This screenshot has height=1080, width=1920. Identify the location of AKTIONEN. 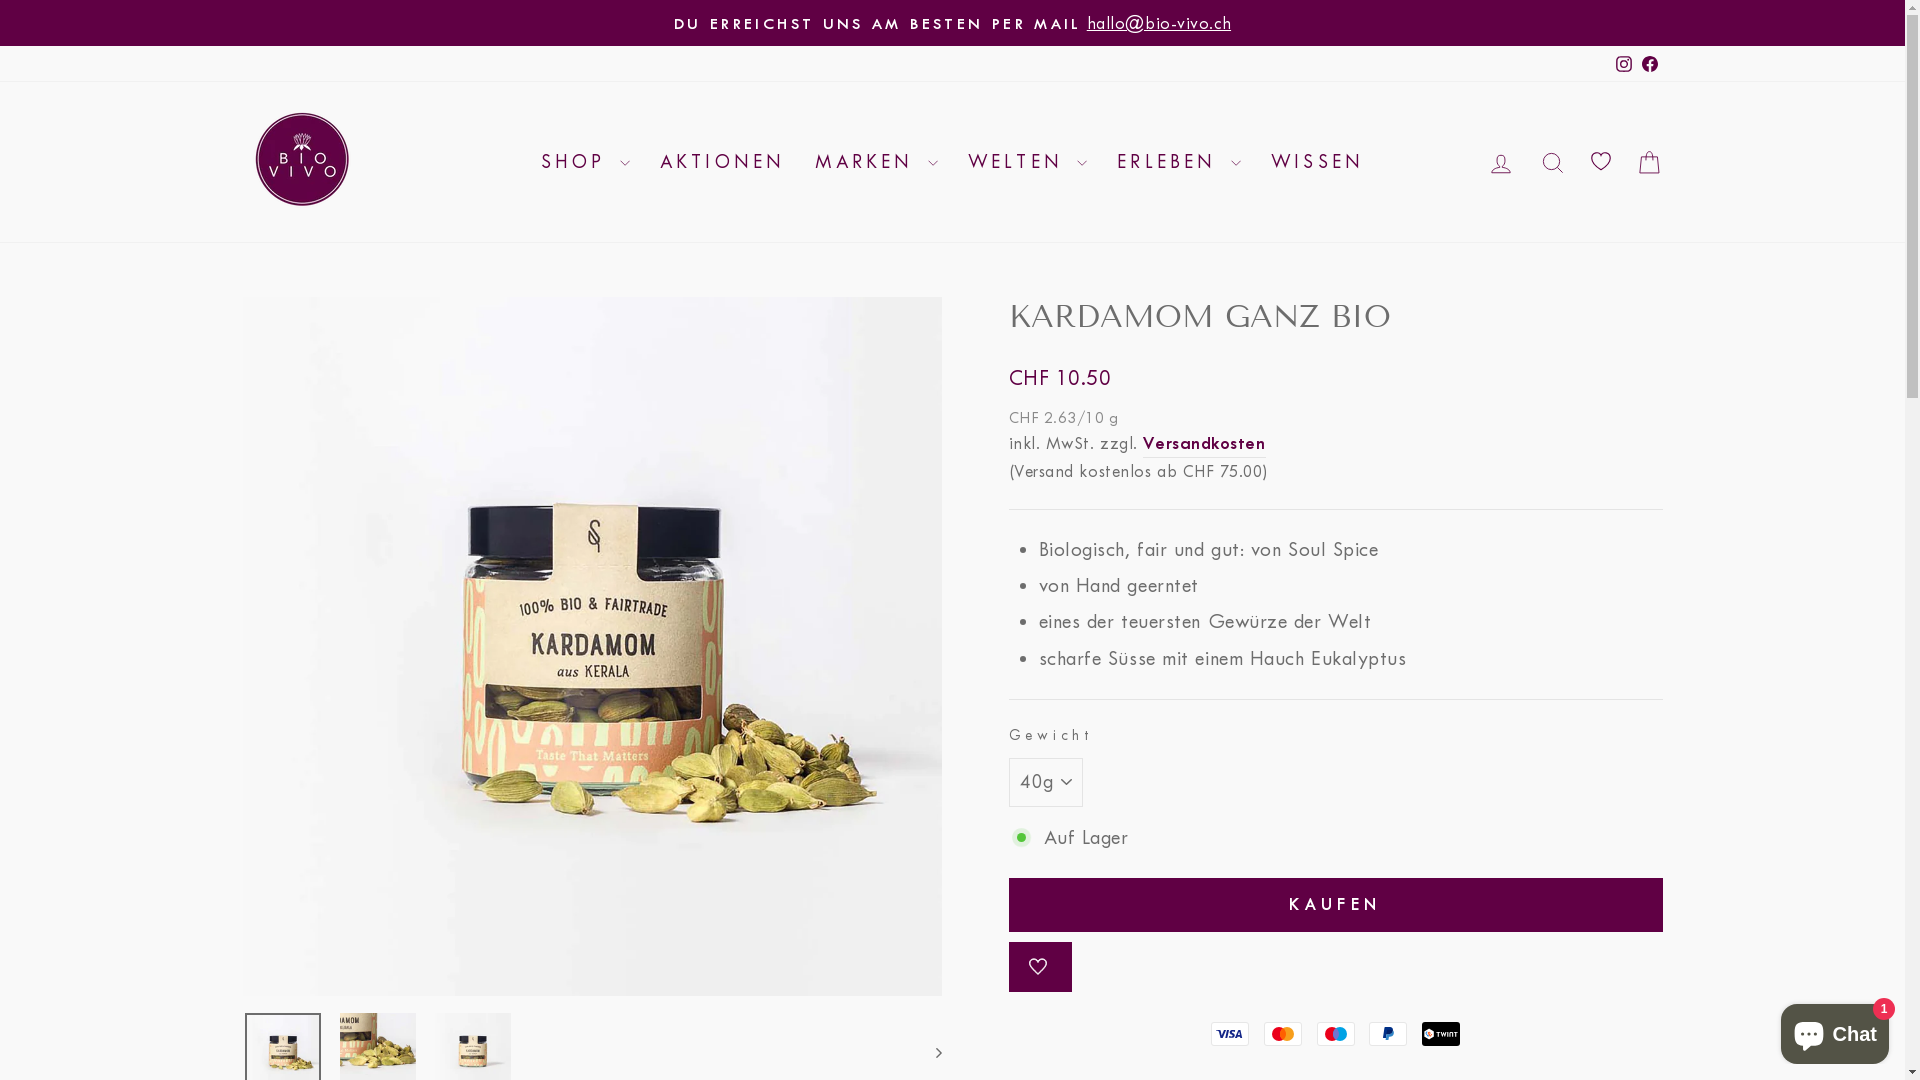
(723, 162).